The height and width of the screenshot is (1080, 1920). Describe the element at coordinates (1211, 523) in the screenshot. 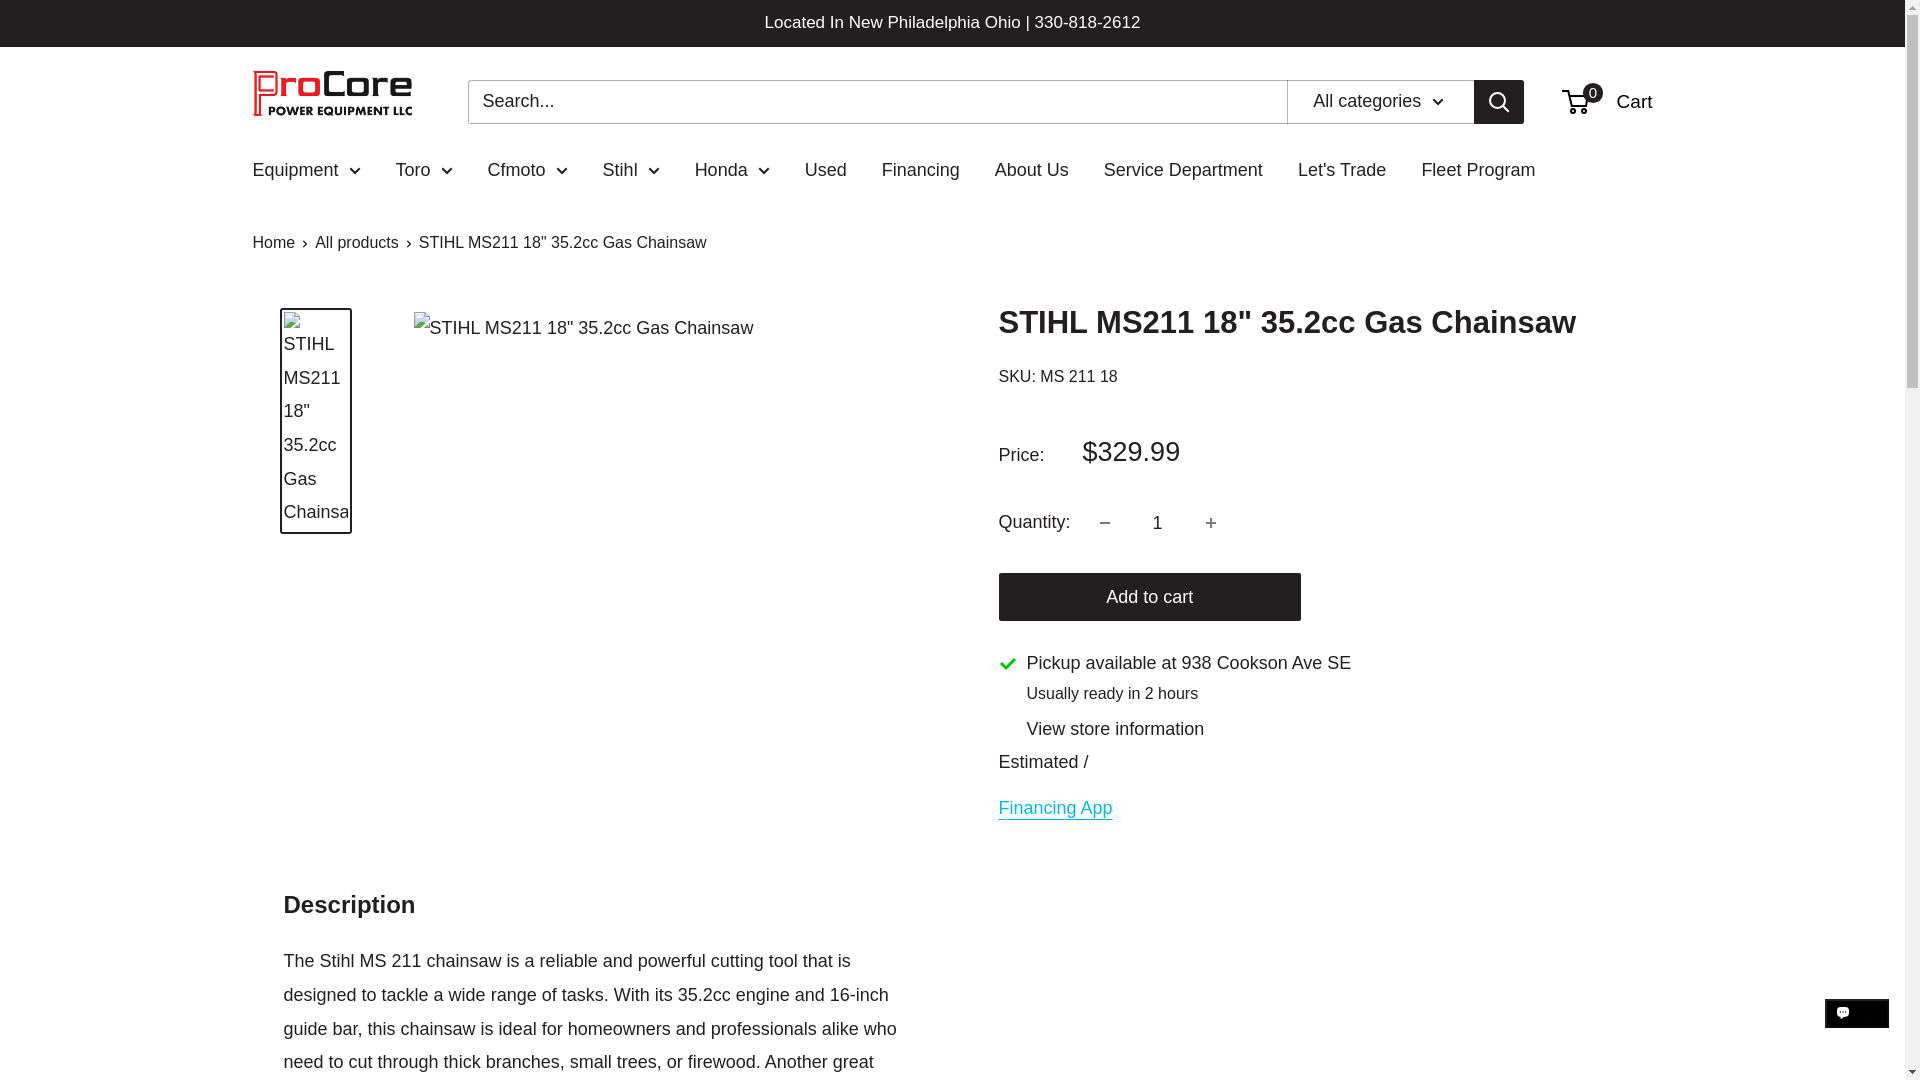

I see `Increase quantity by 1` at that location.